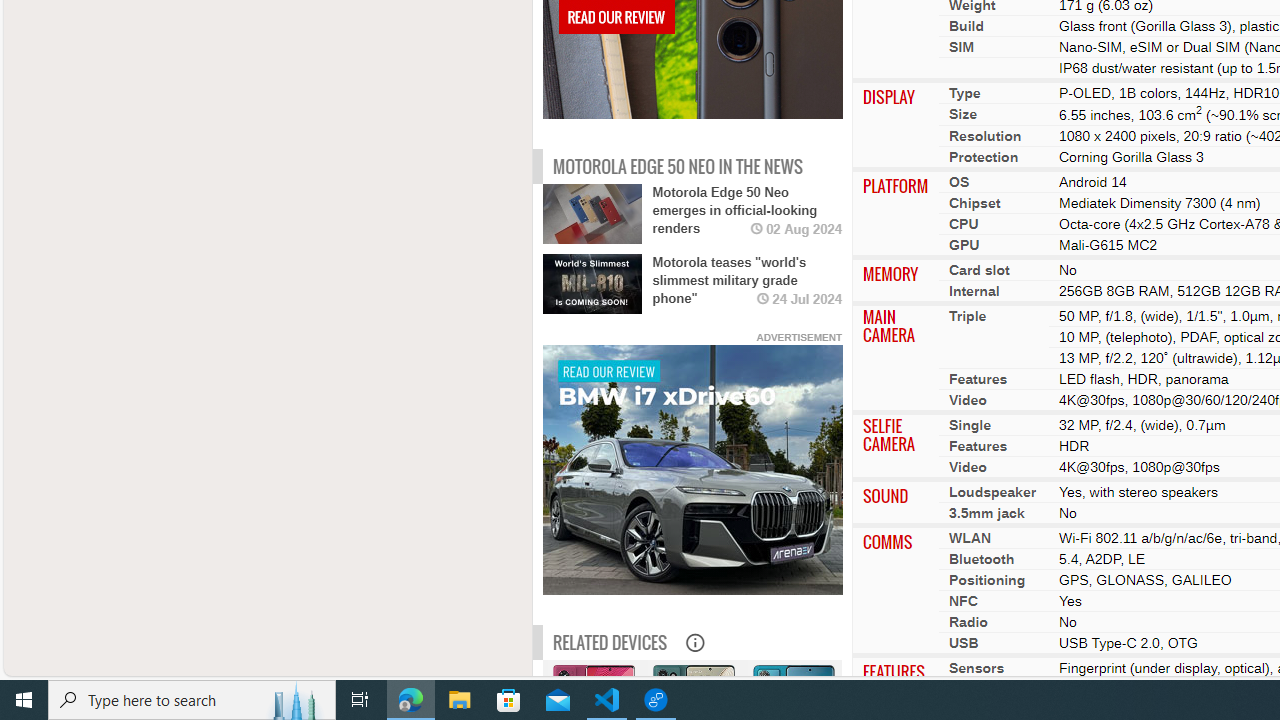 Image resolution: width=1280 pixels, height=720 pixels. Describe the element at coordinates (987, 579) in the screenshot. I see `Positioning` at that location.